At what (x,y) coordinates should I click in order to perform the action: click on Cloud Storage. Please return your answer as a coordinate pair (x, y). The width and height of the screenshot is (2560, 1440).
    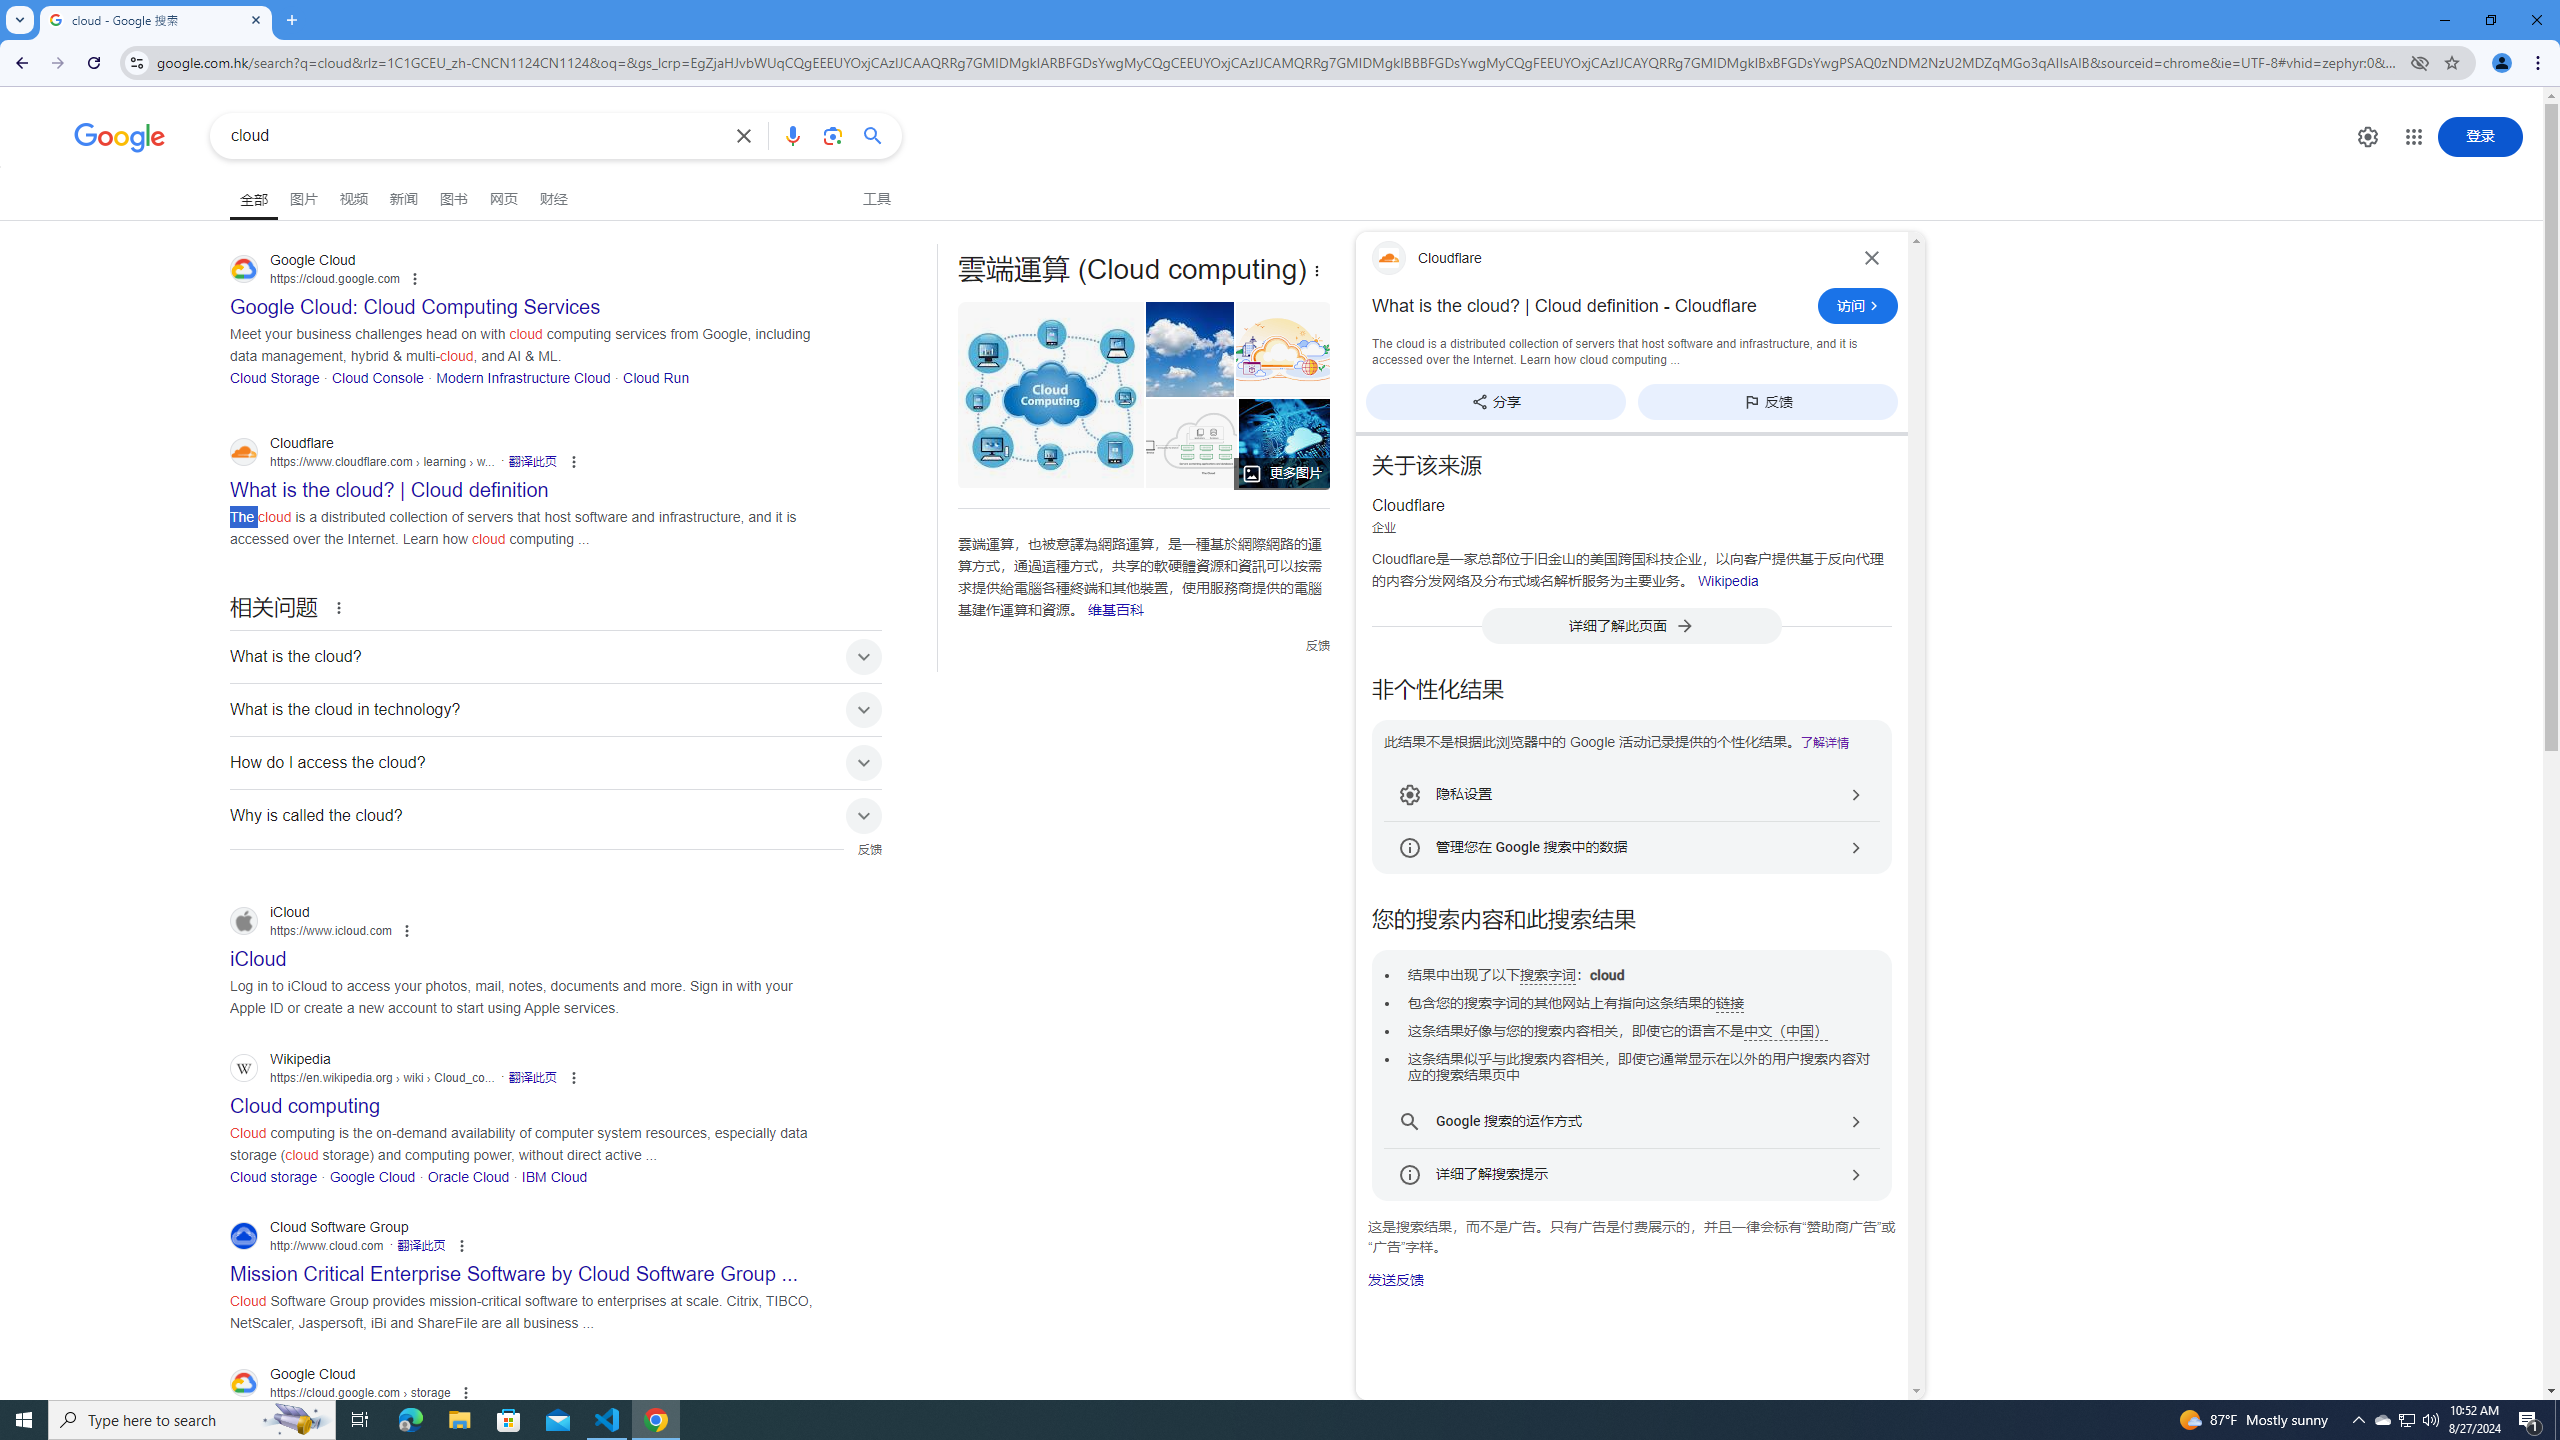
    Looking at the image, I should click on (275, 376).